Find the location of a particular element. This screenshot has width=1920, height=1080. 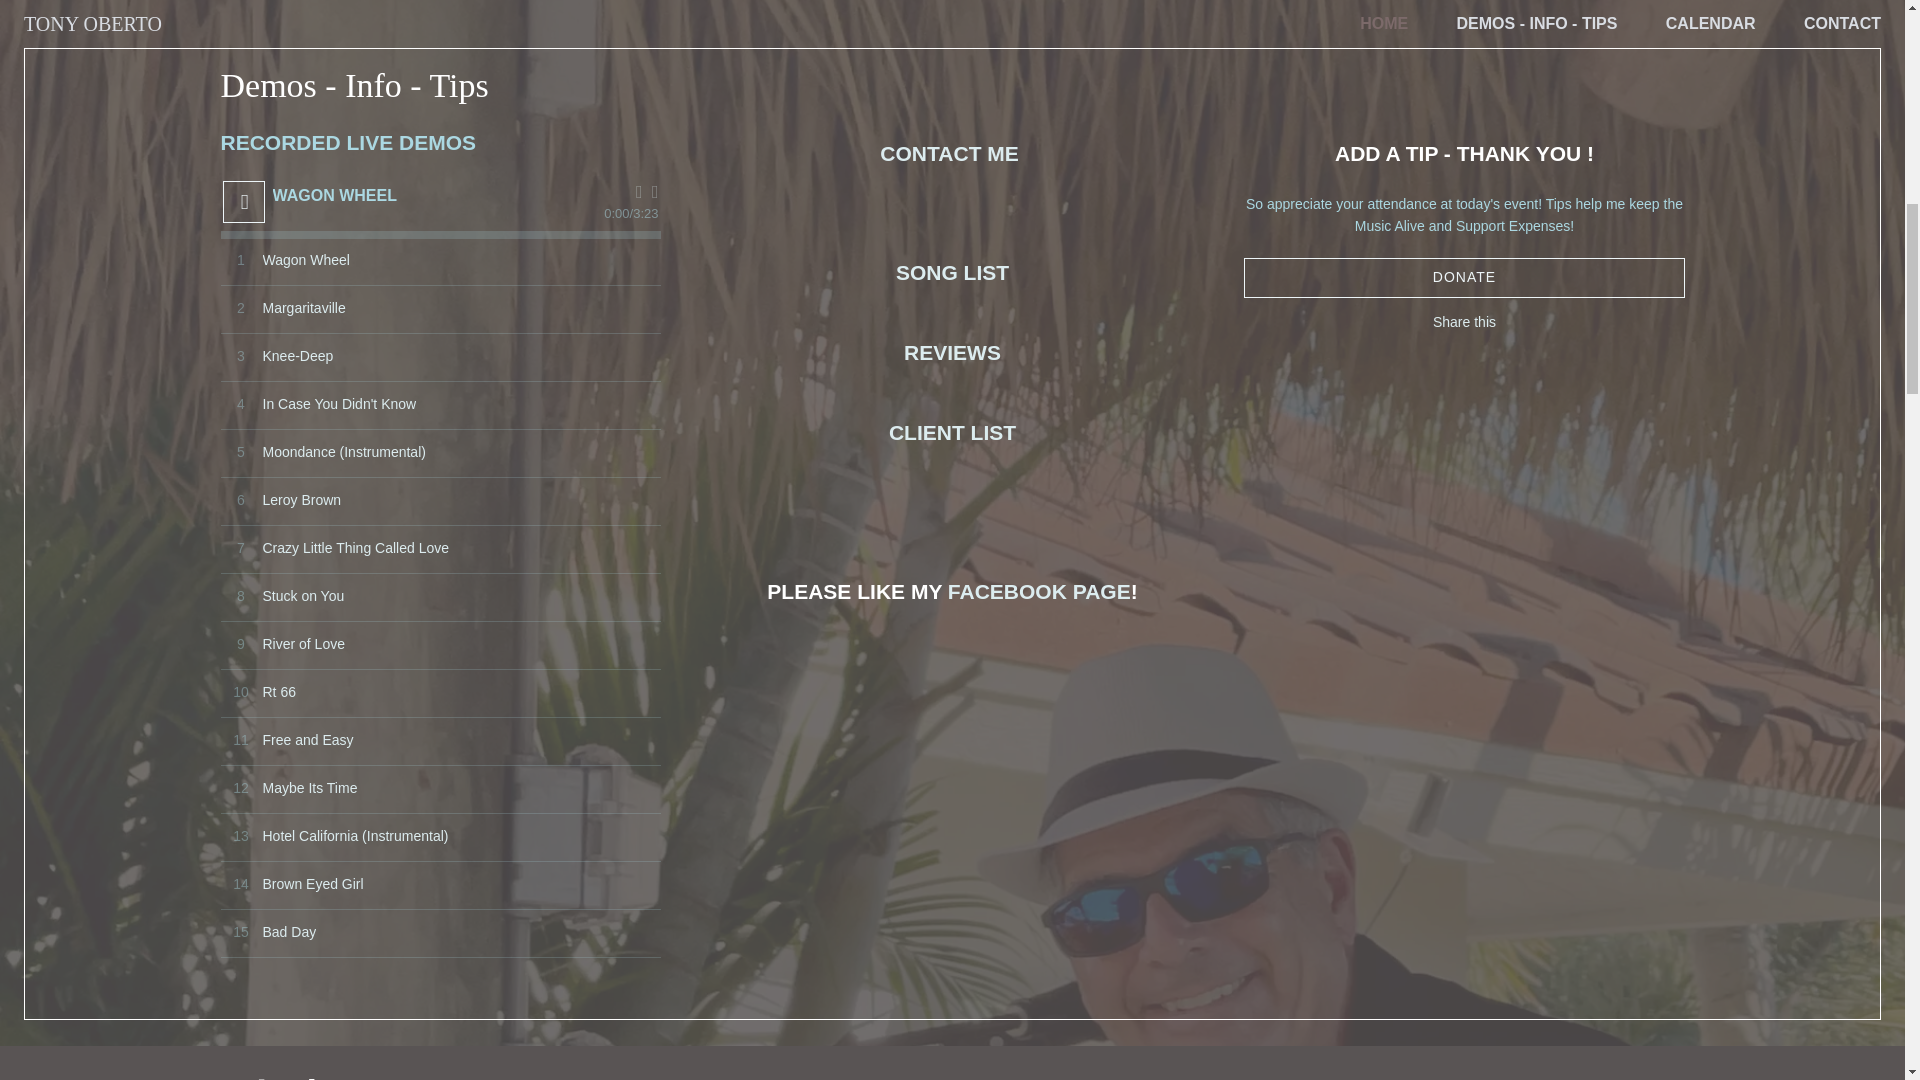

Leroy Brown is located at coordinates (301, 500).